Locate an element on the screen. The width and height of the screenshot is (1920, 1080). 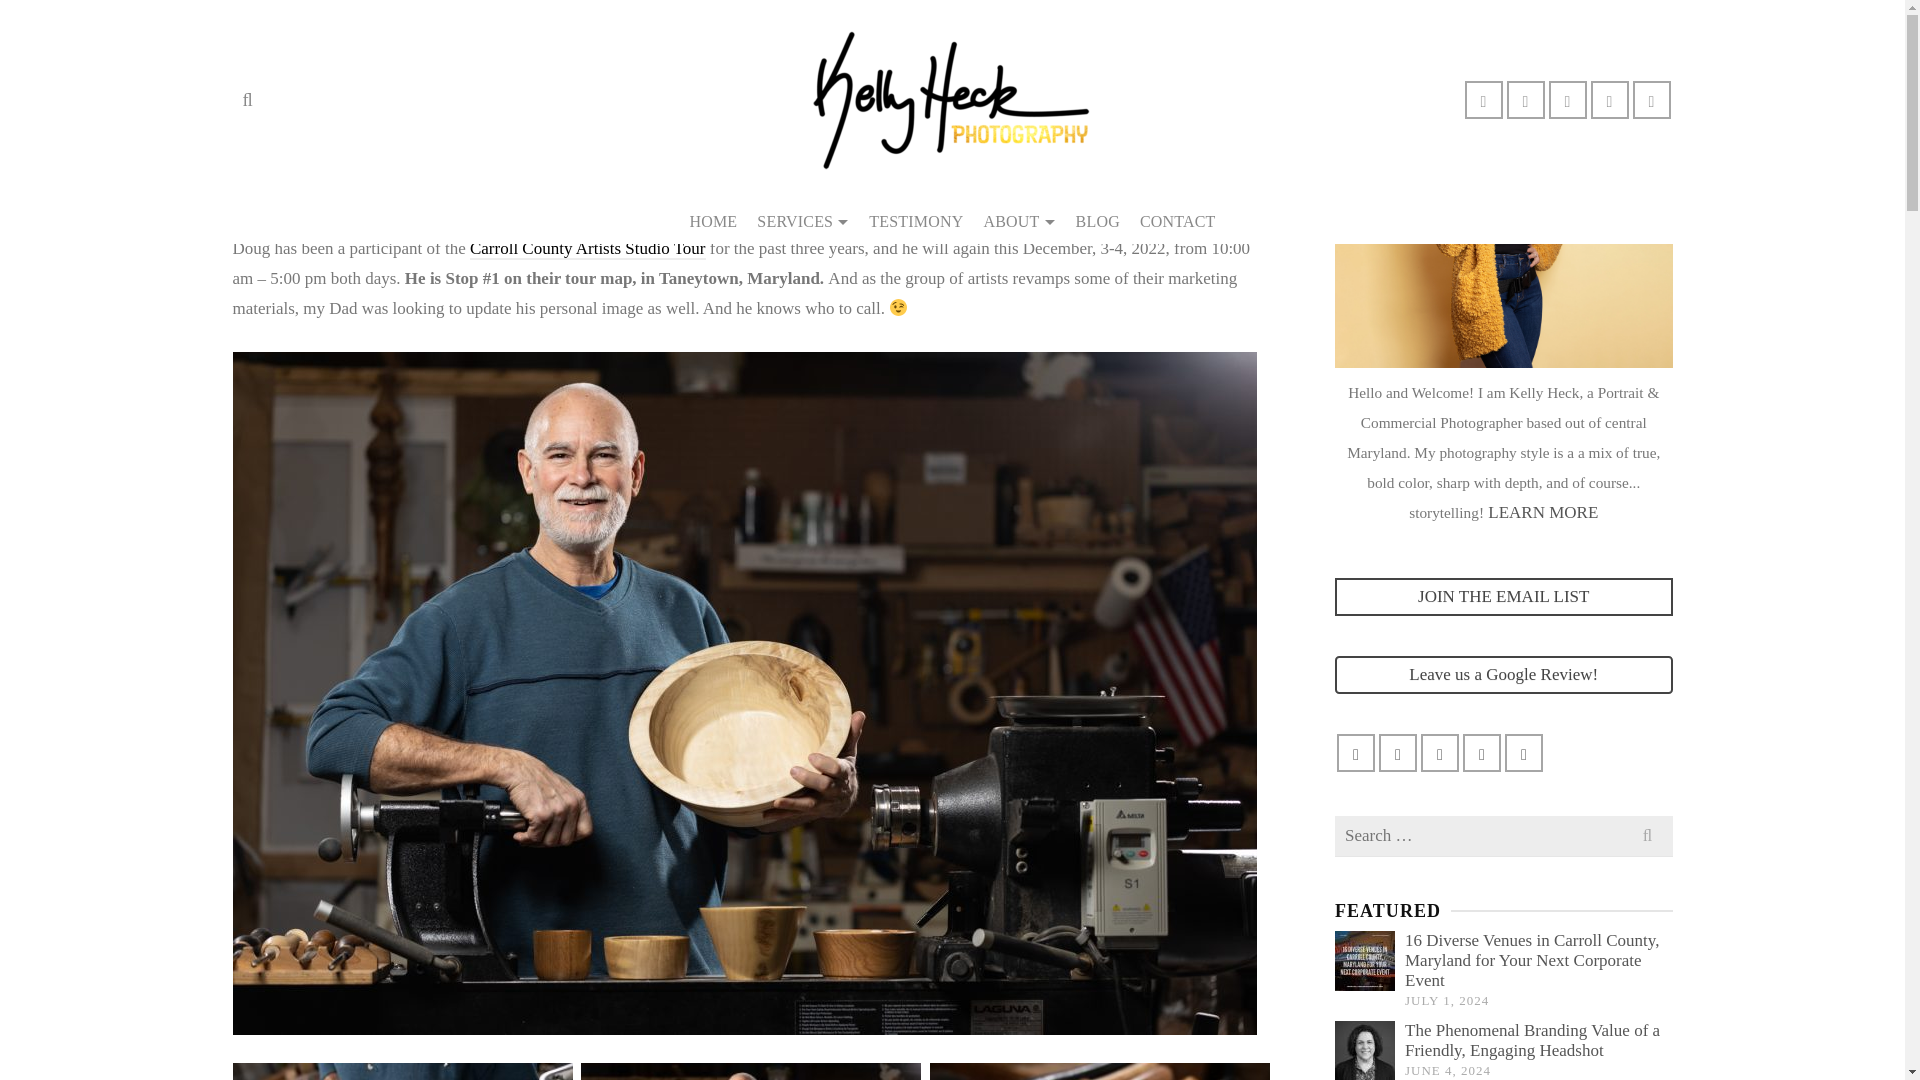
Facebook is located at coordinates (888, 195).